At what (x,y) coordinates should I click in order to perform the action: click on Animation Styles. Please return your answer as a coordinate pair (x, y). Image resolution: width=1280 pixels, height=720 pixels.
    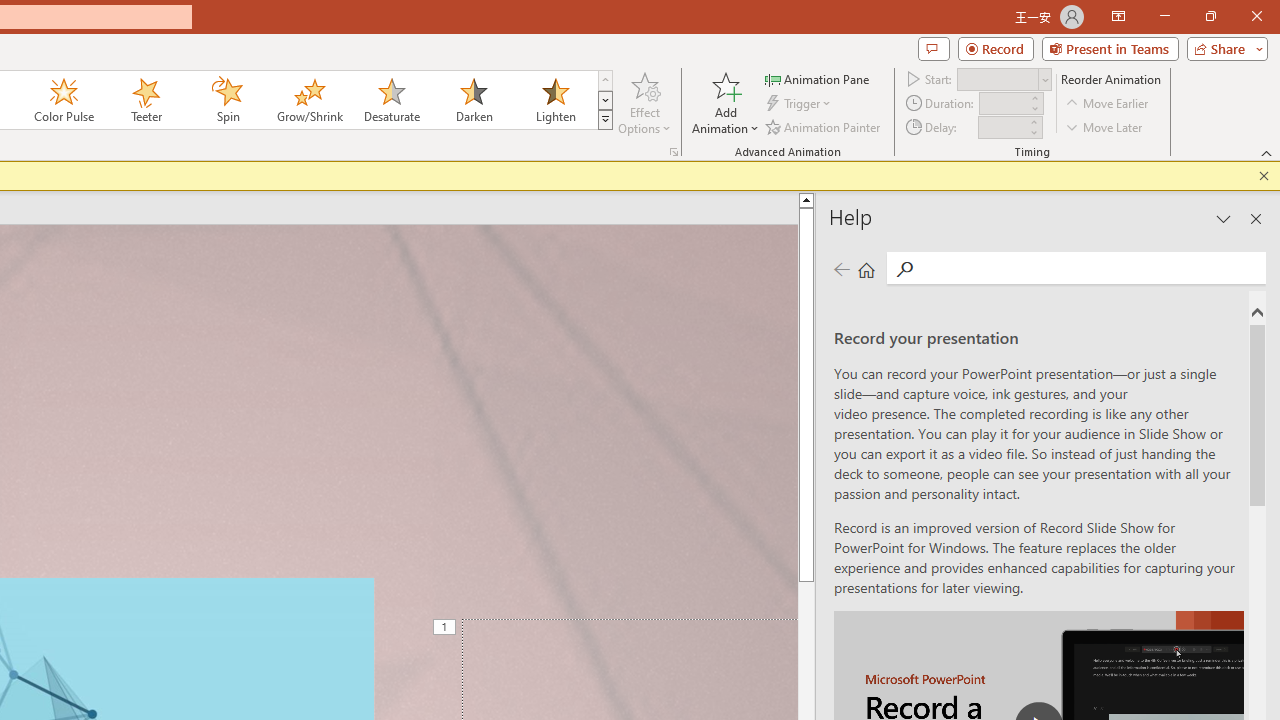
    Looking at the image, I should click on (605, 120).